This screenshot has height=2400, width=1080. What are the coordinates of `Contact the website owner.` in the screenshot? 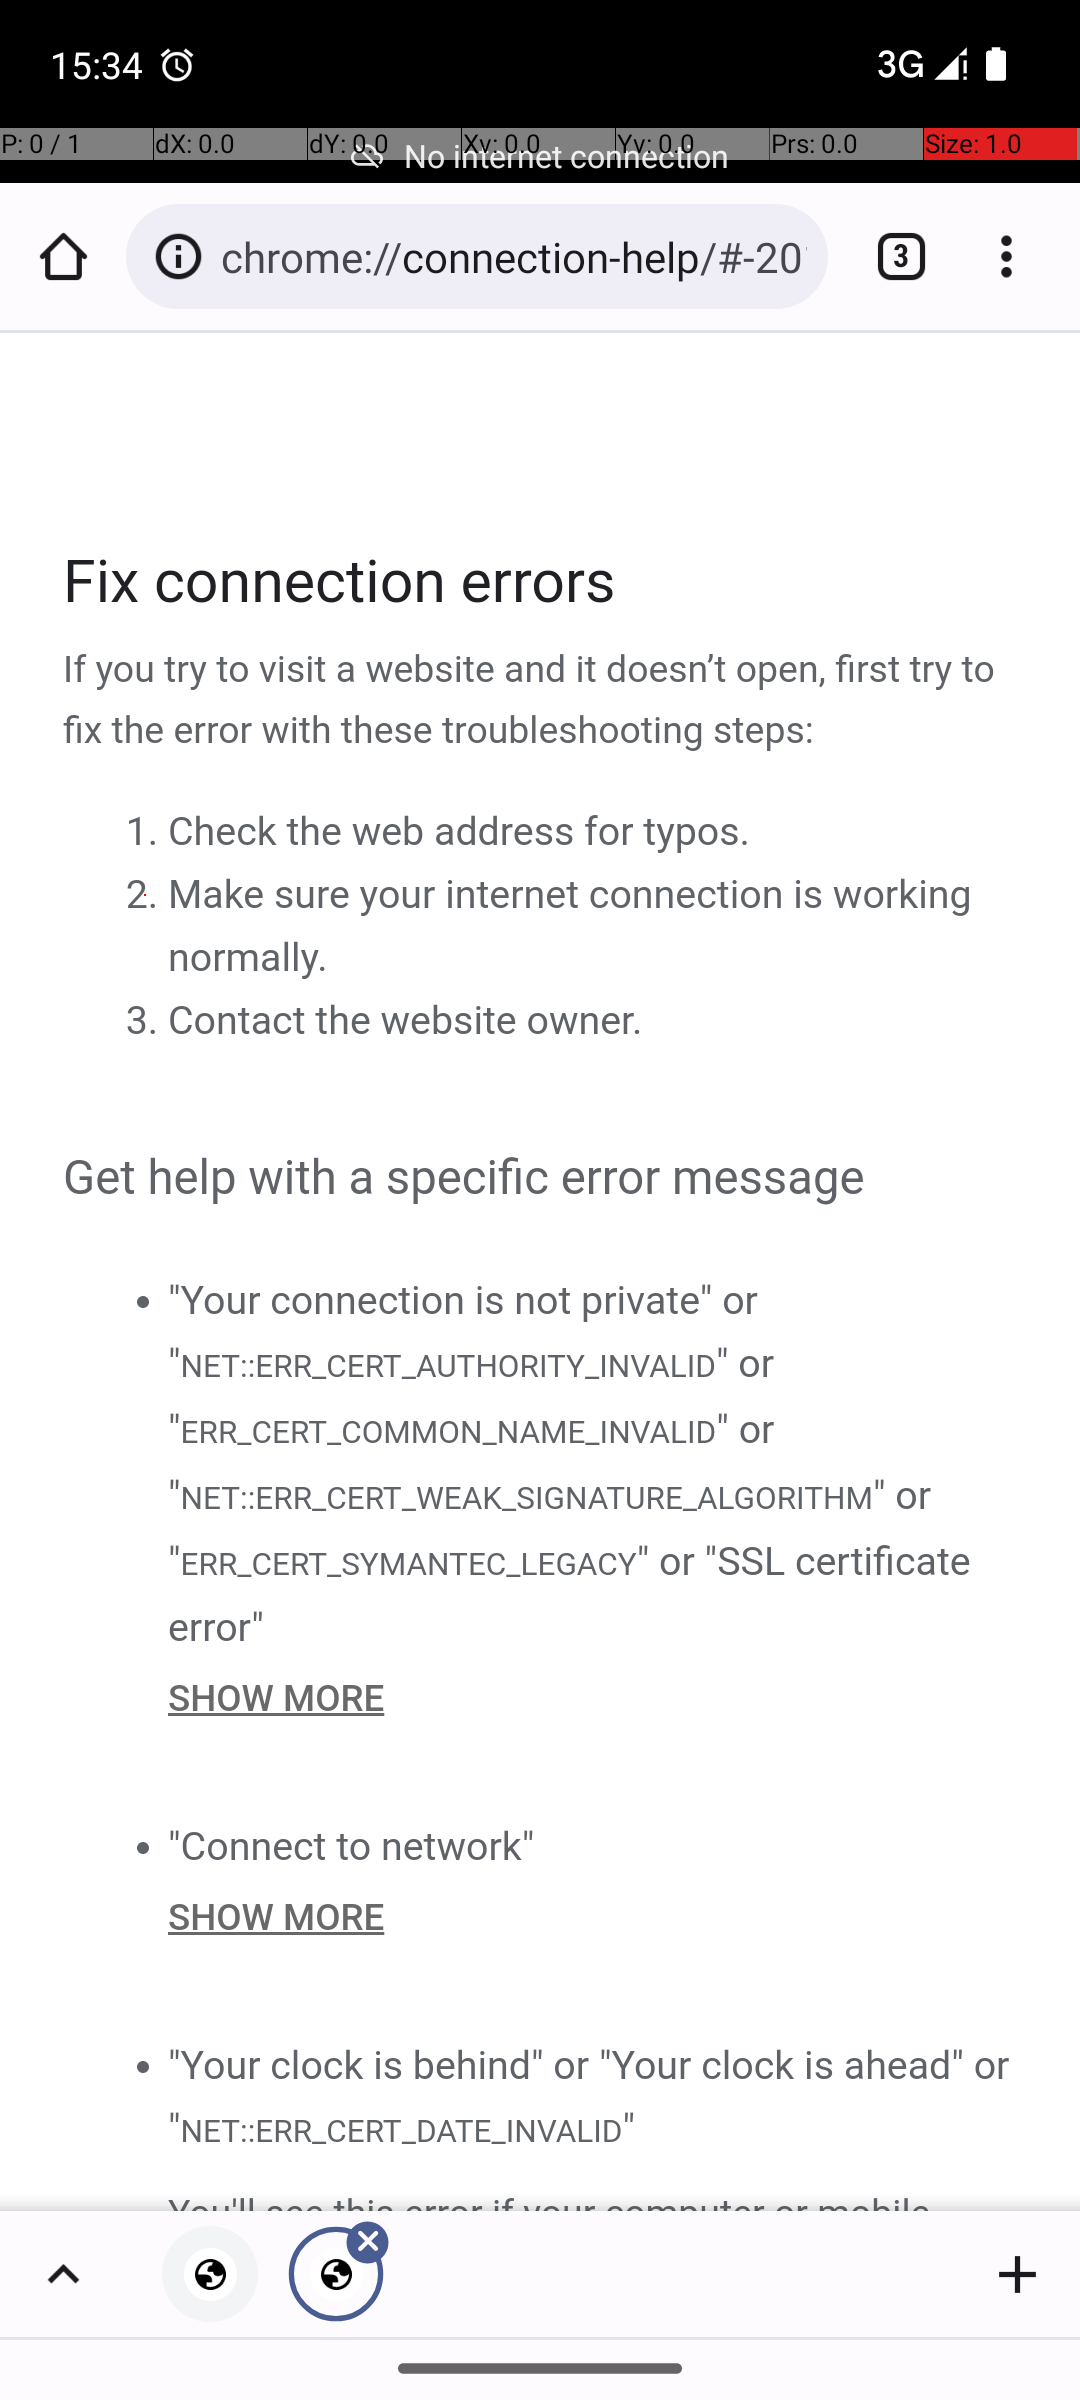 It's located at (406, 1021).